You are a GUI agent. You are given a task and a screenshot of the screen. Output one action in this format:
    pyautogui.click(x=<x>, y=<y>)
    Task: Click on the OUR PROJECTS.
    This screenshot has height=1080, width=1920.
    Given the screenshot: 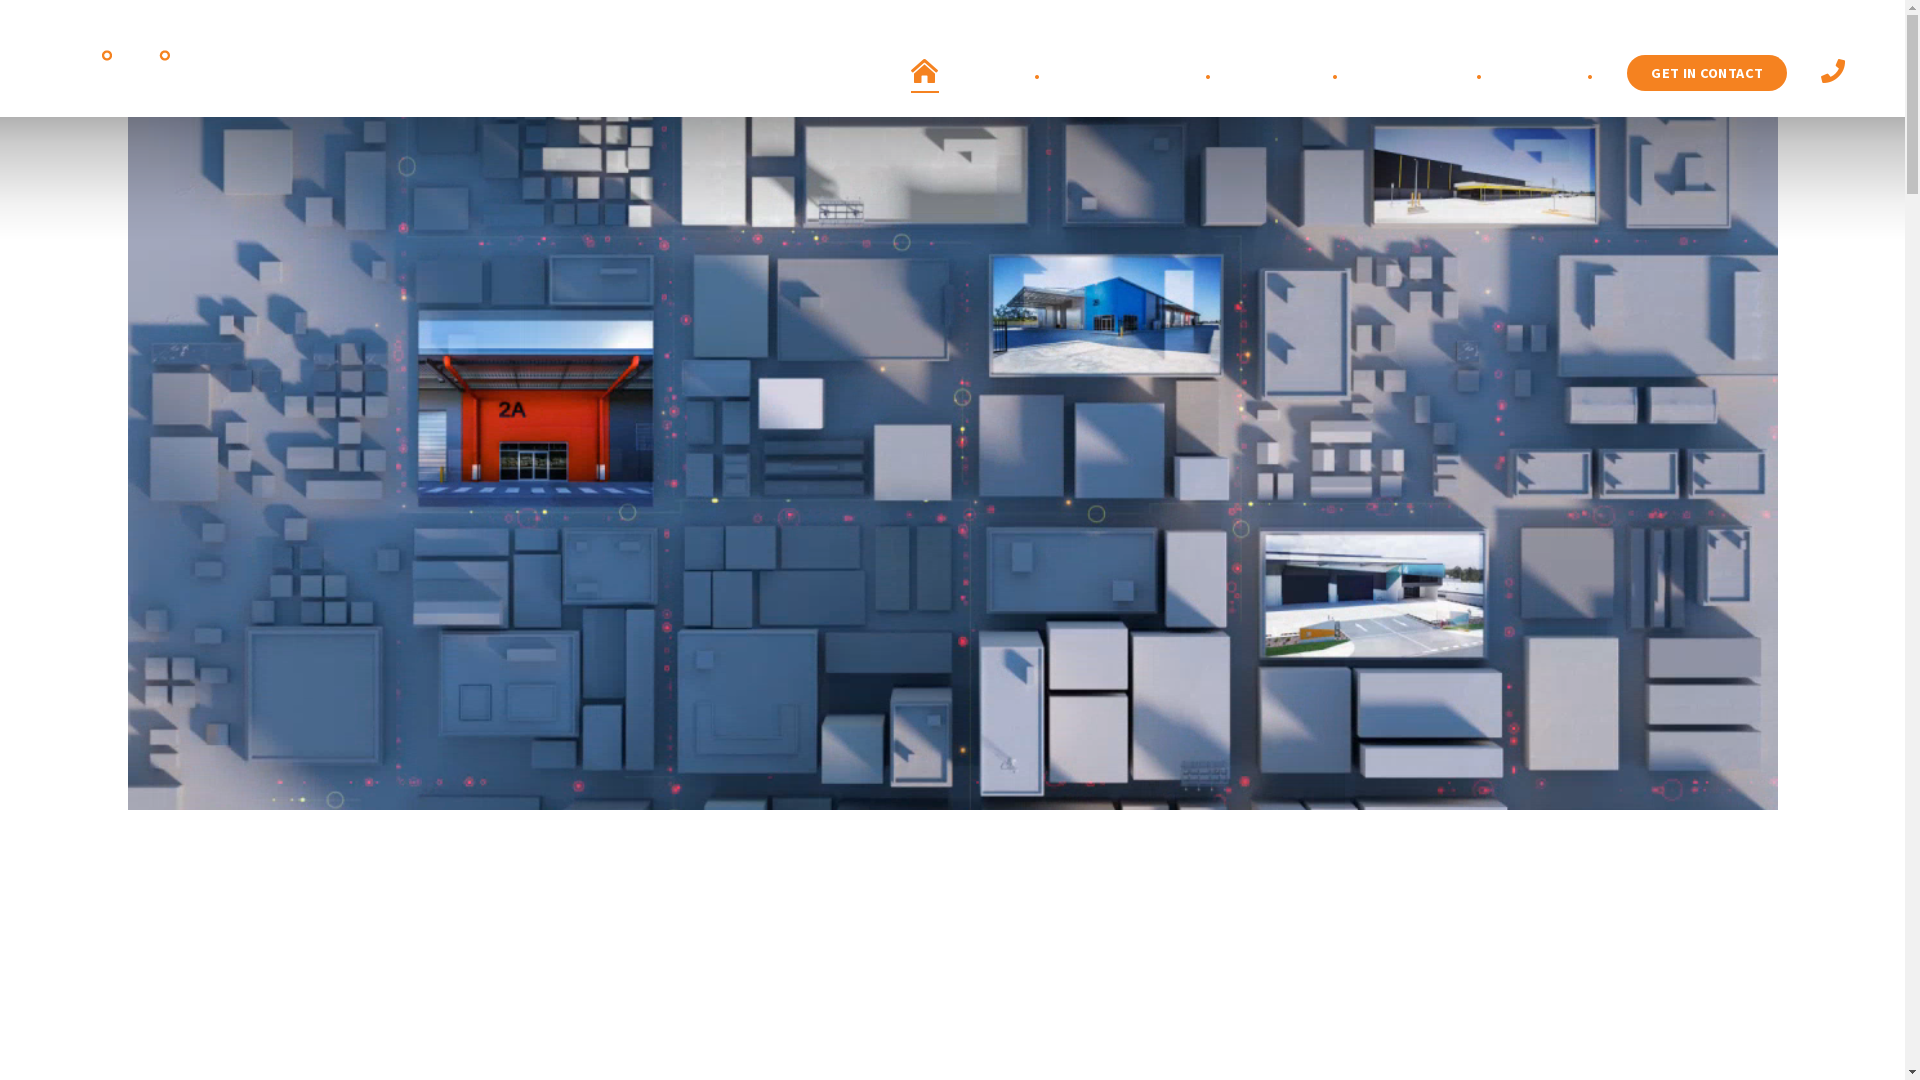 What is the action you would take?
    pyautogui.click(x=1426, y=72)
    